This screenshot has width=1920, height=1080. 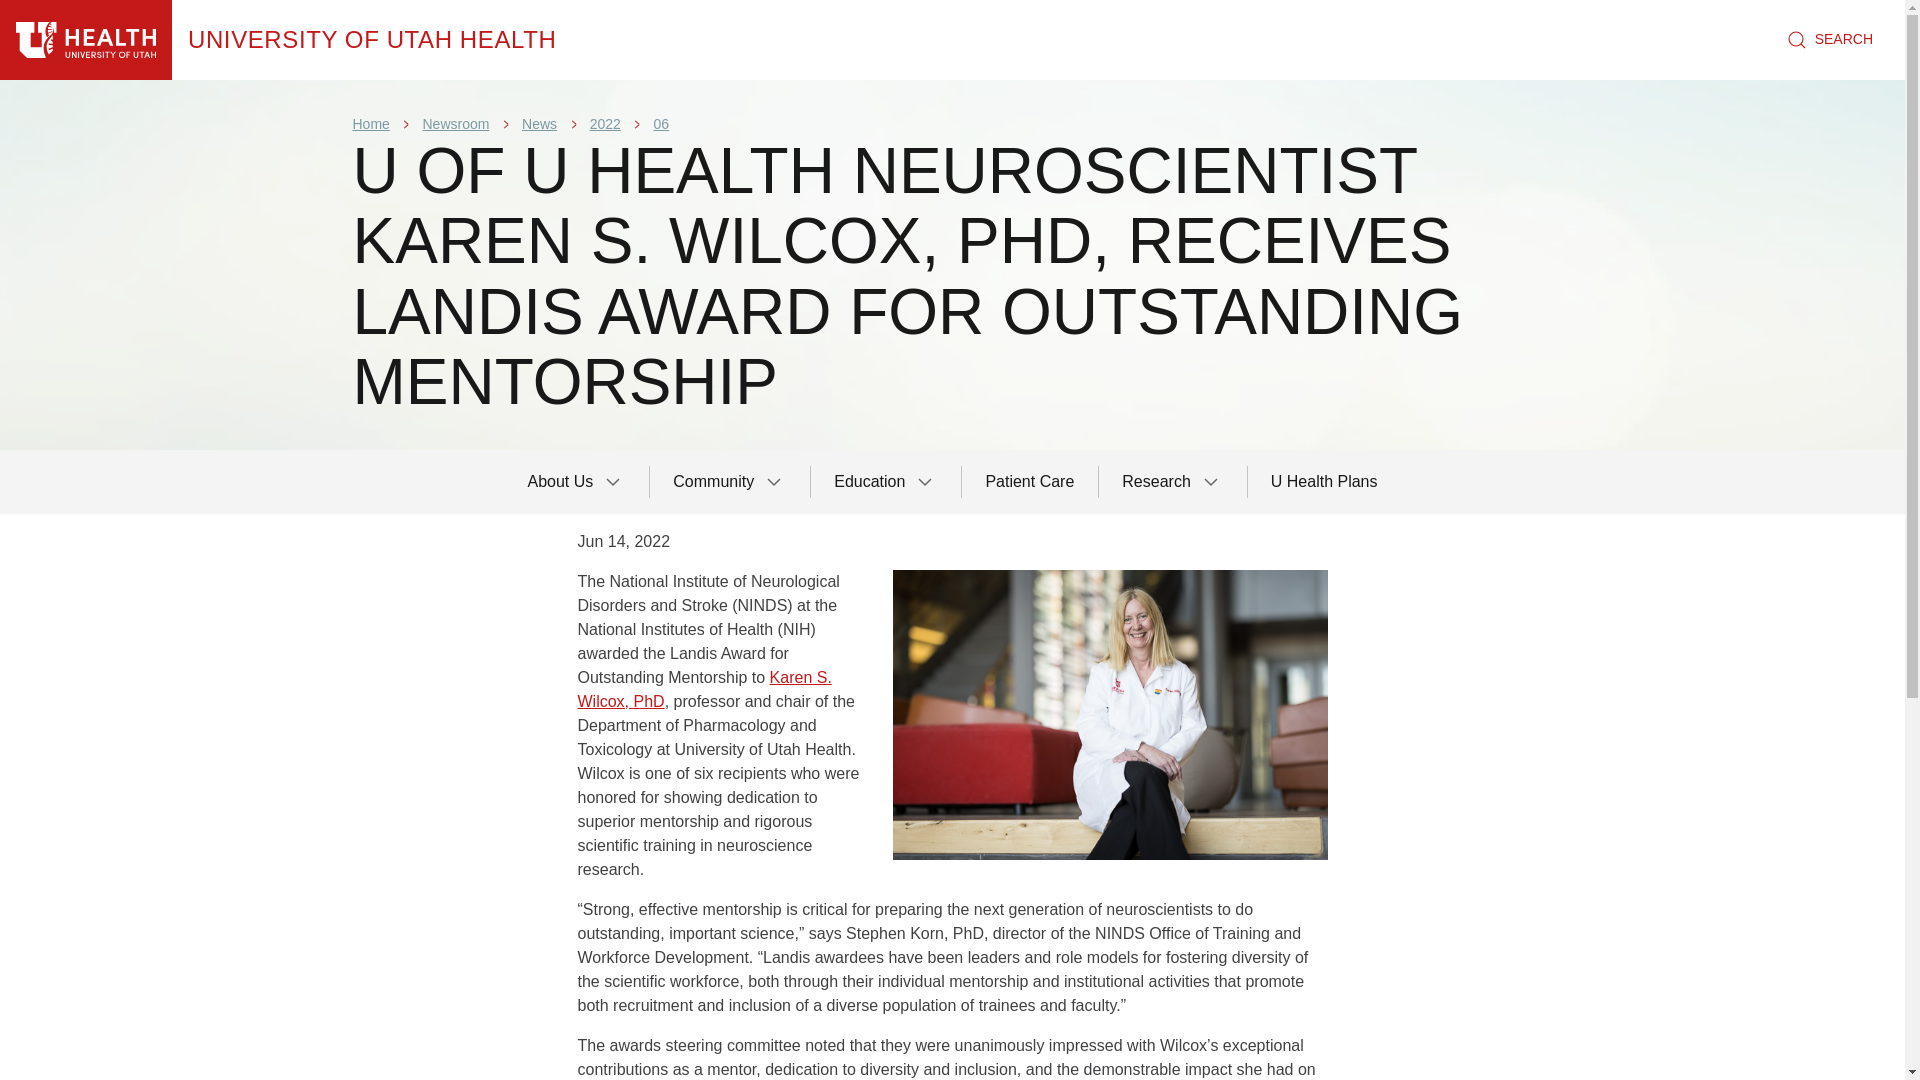 What do you see at coordinates (456, 123) in the screenshot?
I see `Newsroom` at bounding box center [456, 123].